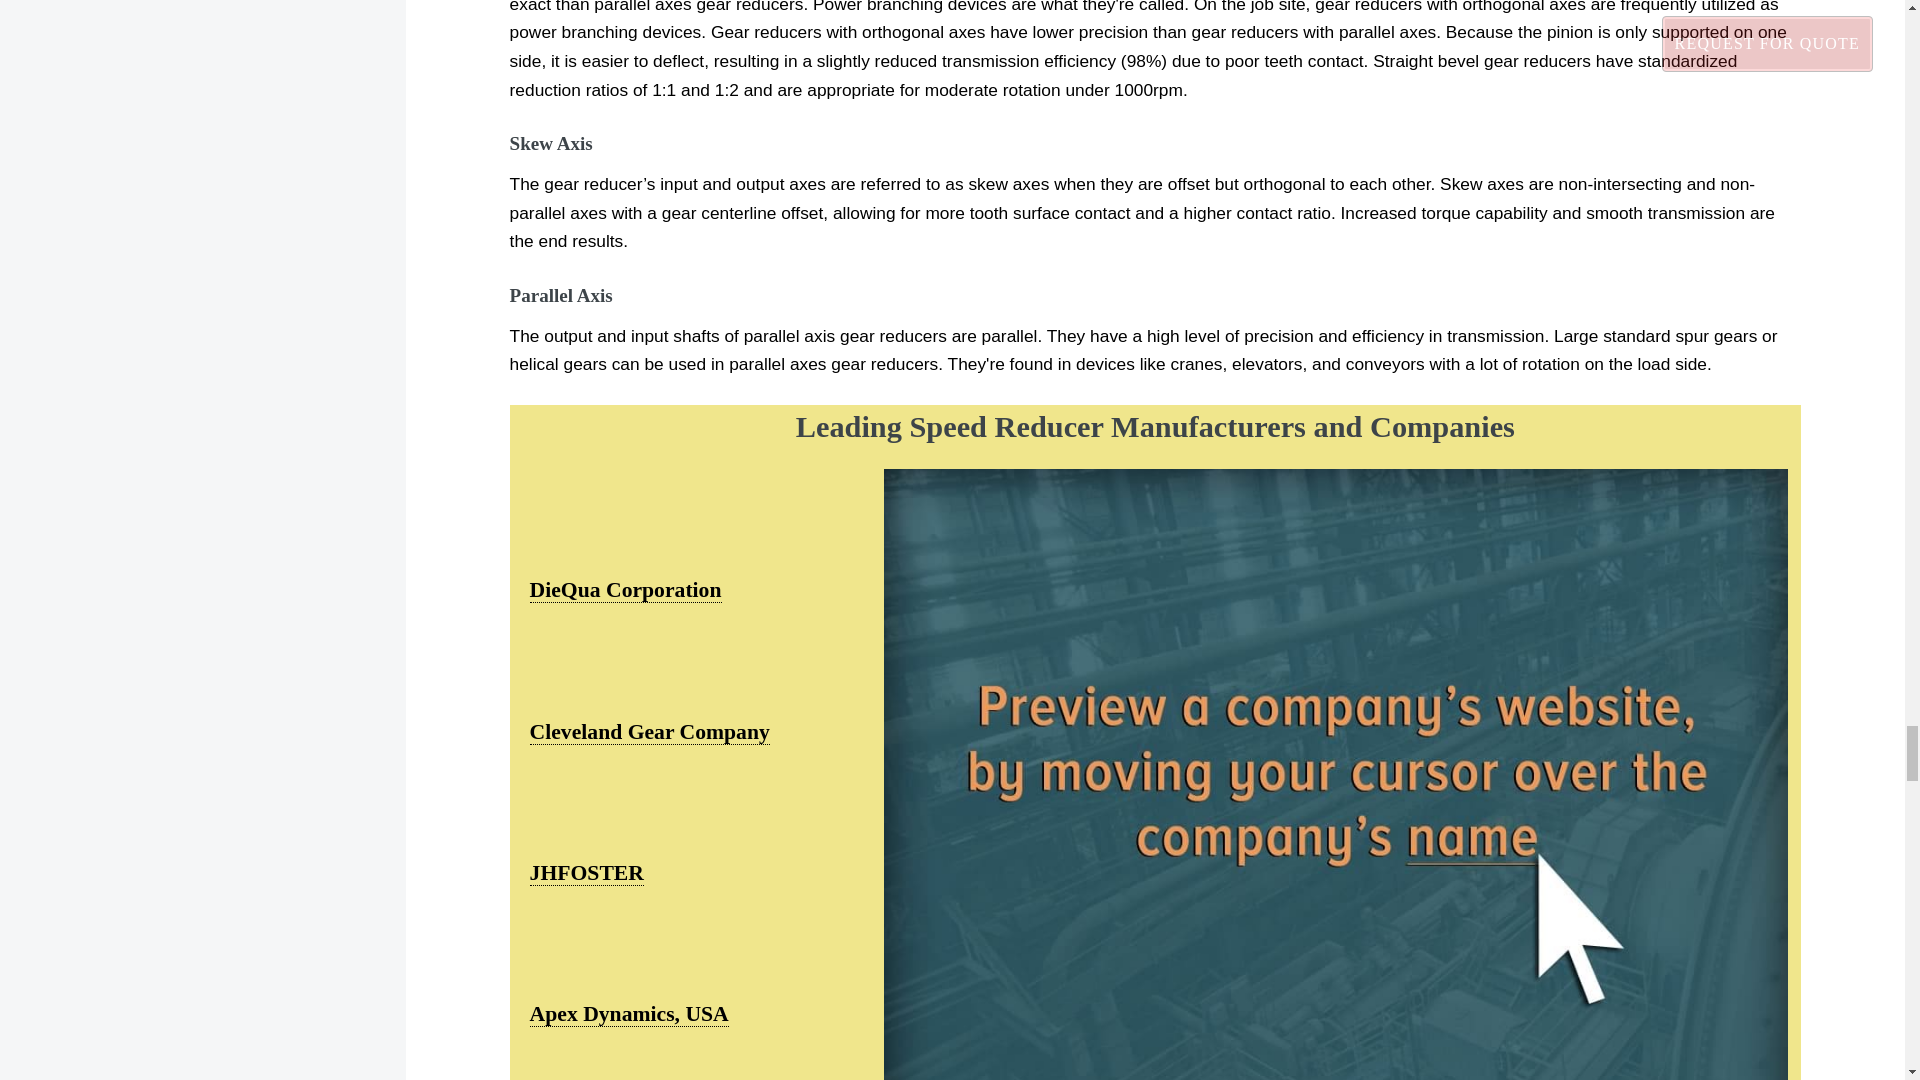 Image resolution: width=1920 pixels, height=1080 pixels. Describe the element at coordinates (629, 1014) in the screenshot. I see `Apex Dynamics, USA` at that location.